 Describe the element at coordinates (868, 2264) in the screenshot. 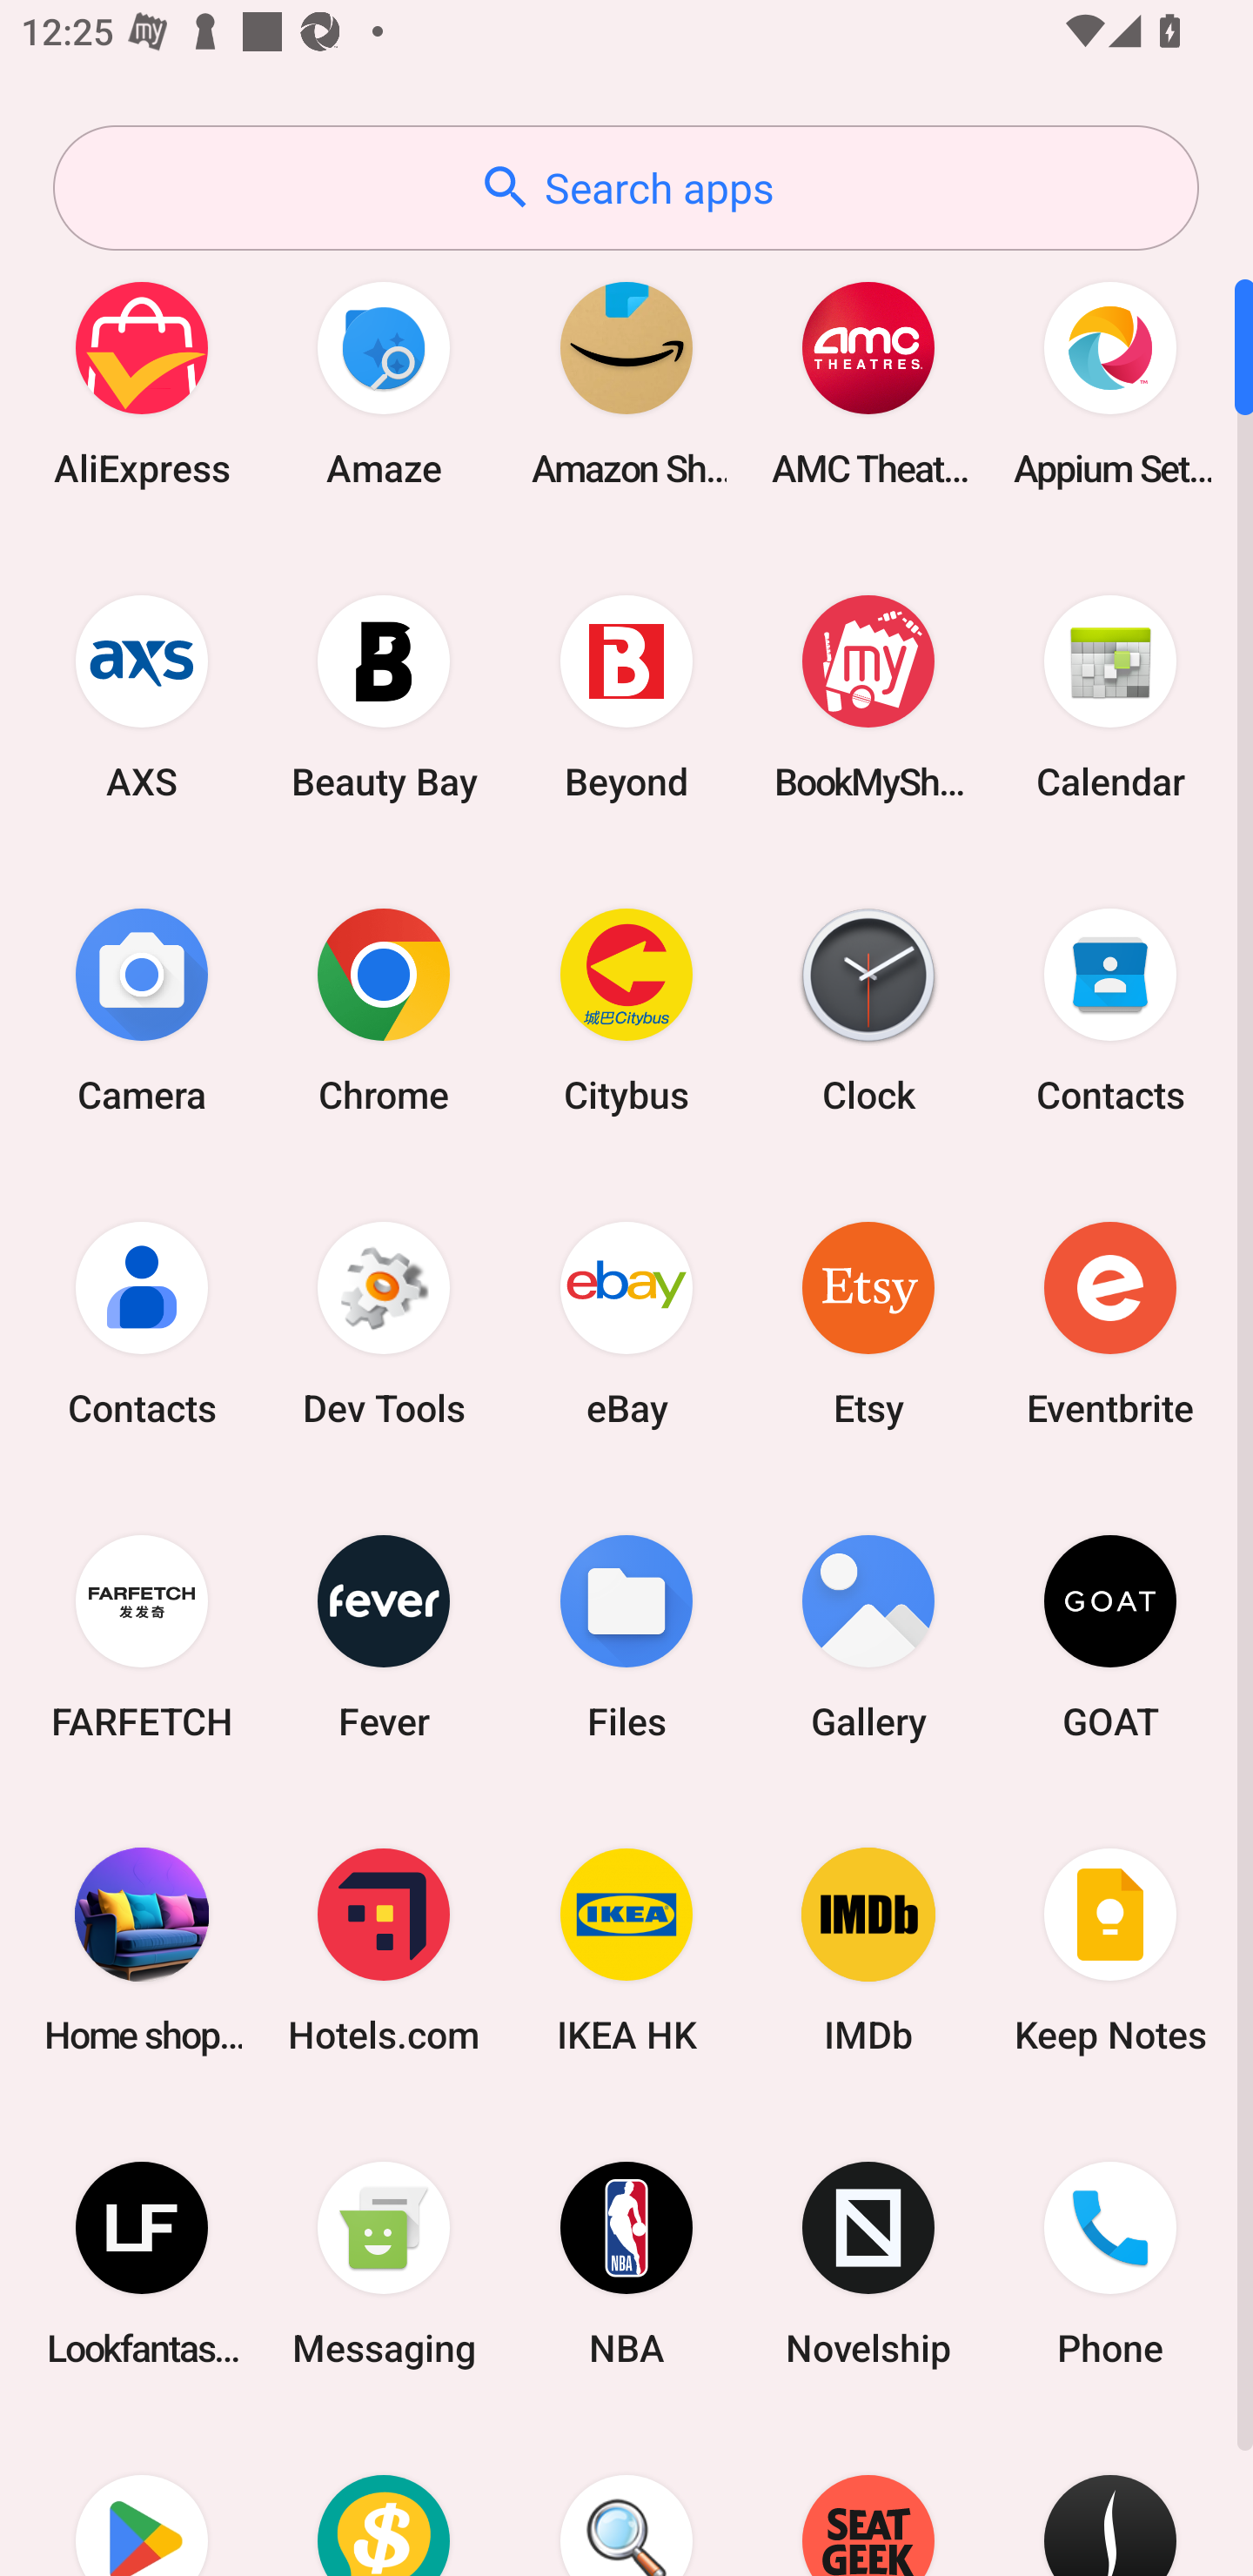

I see `Novelship` at that location.